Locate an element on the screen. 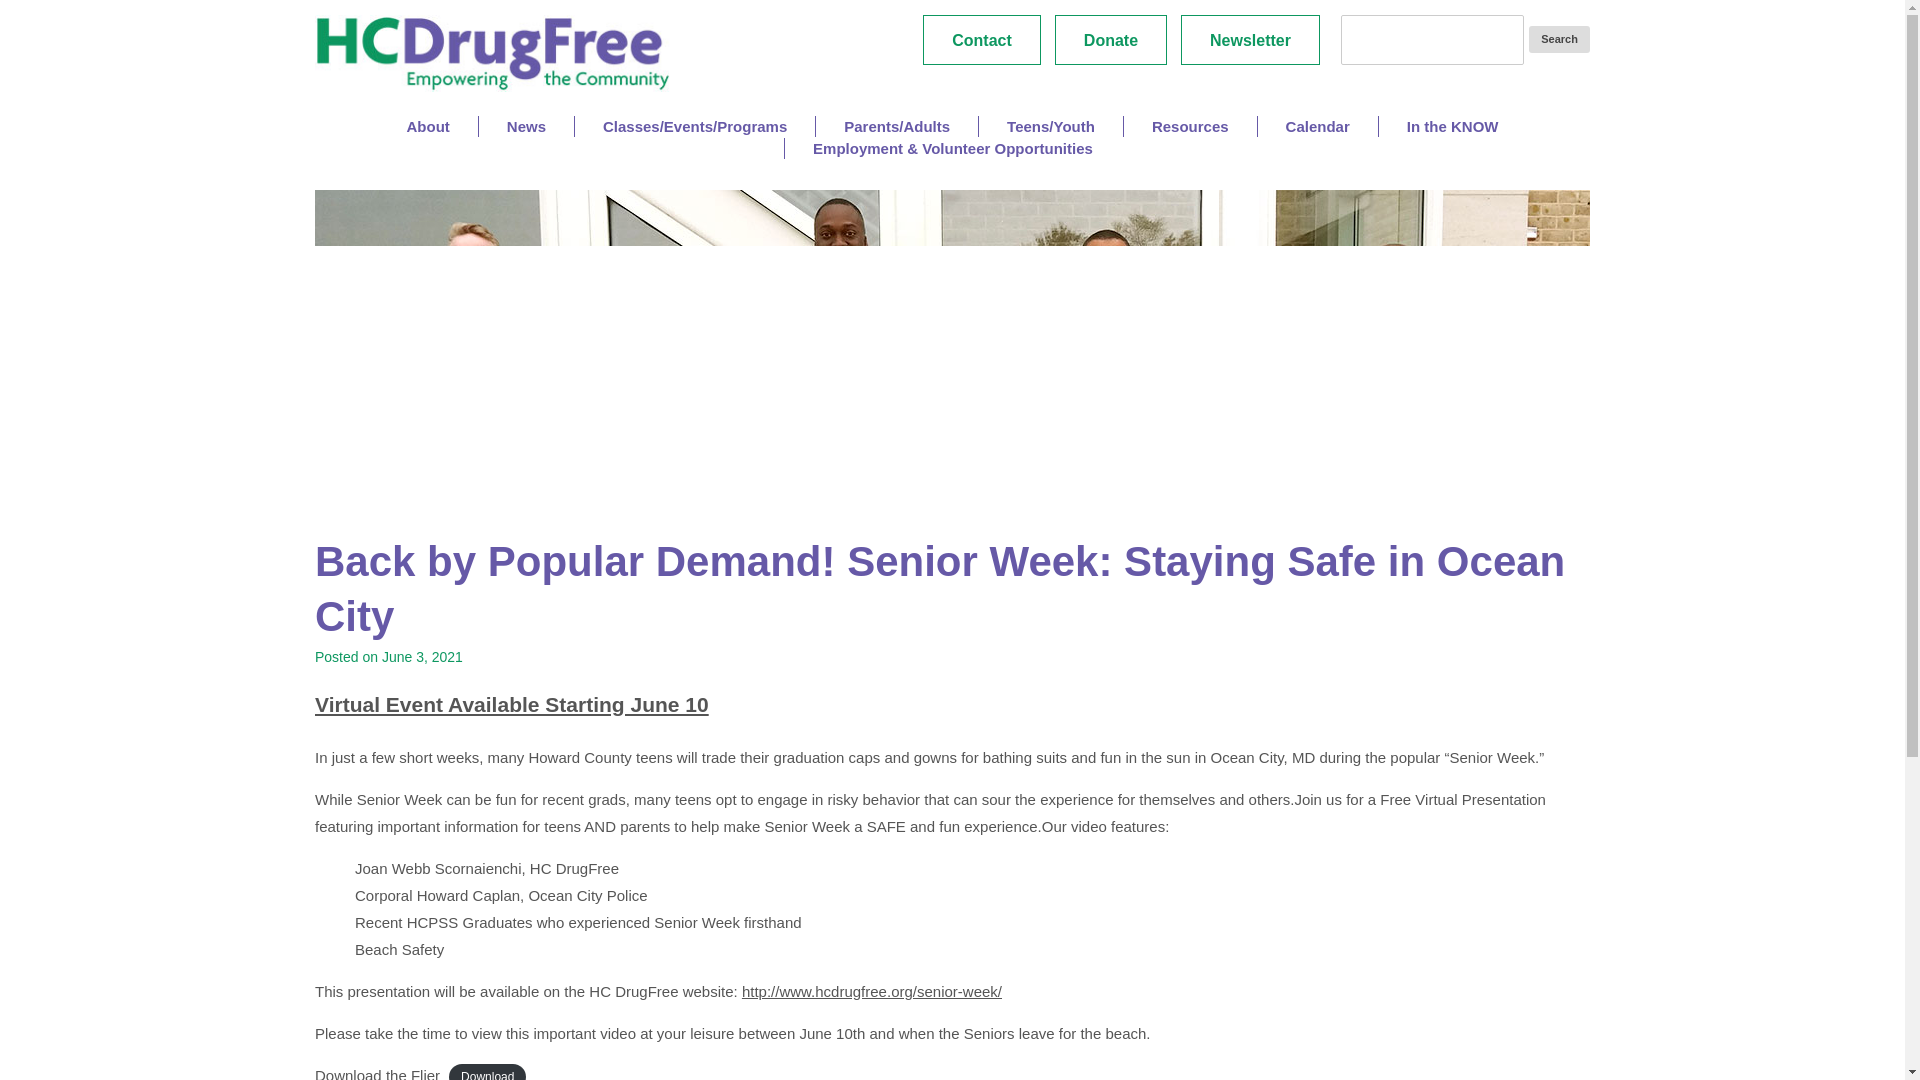 The height and width of the screenshot is (1080, 1920). Donate is located at coordinates (1110, 40).